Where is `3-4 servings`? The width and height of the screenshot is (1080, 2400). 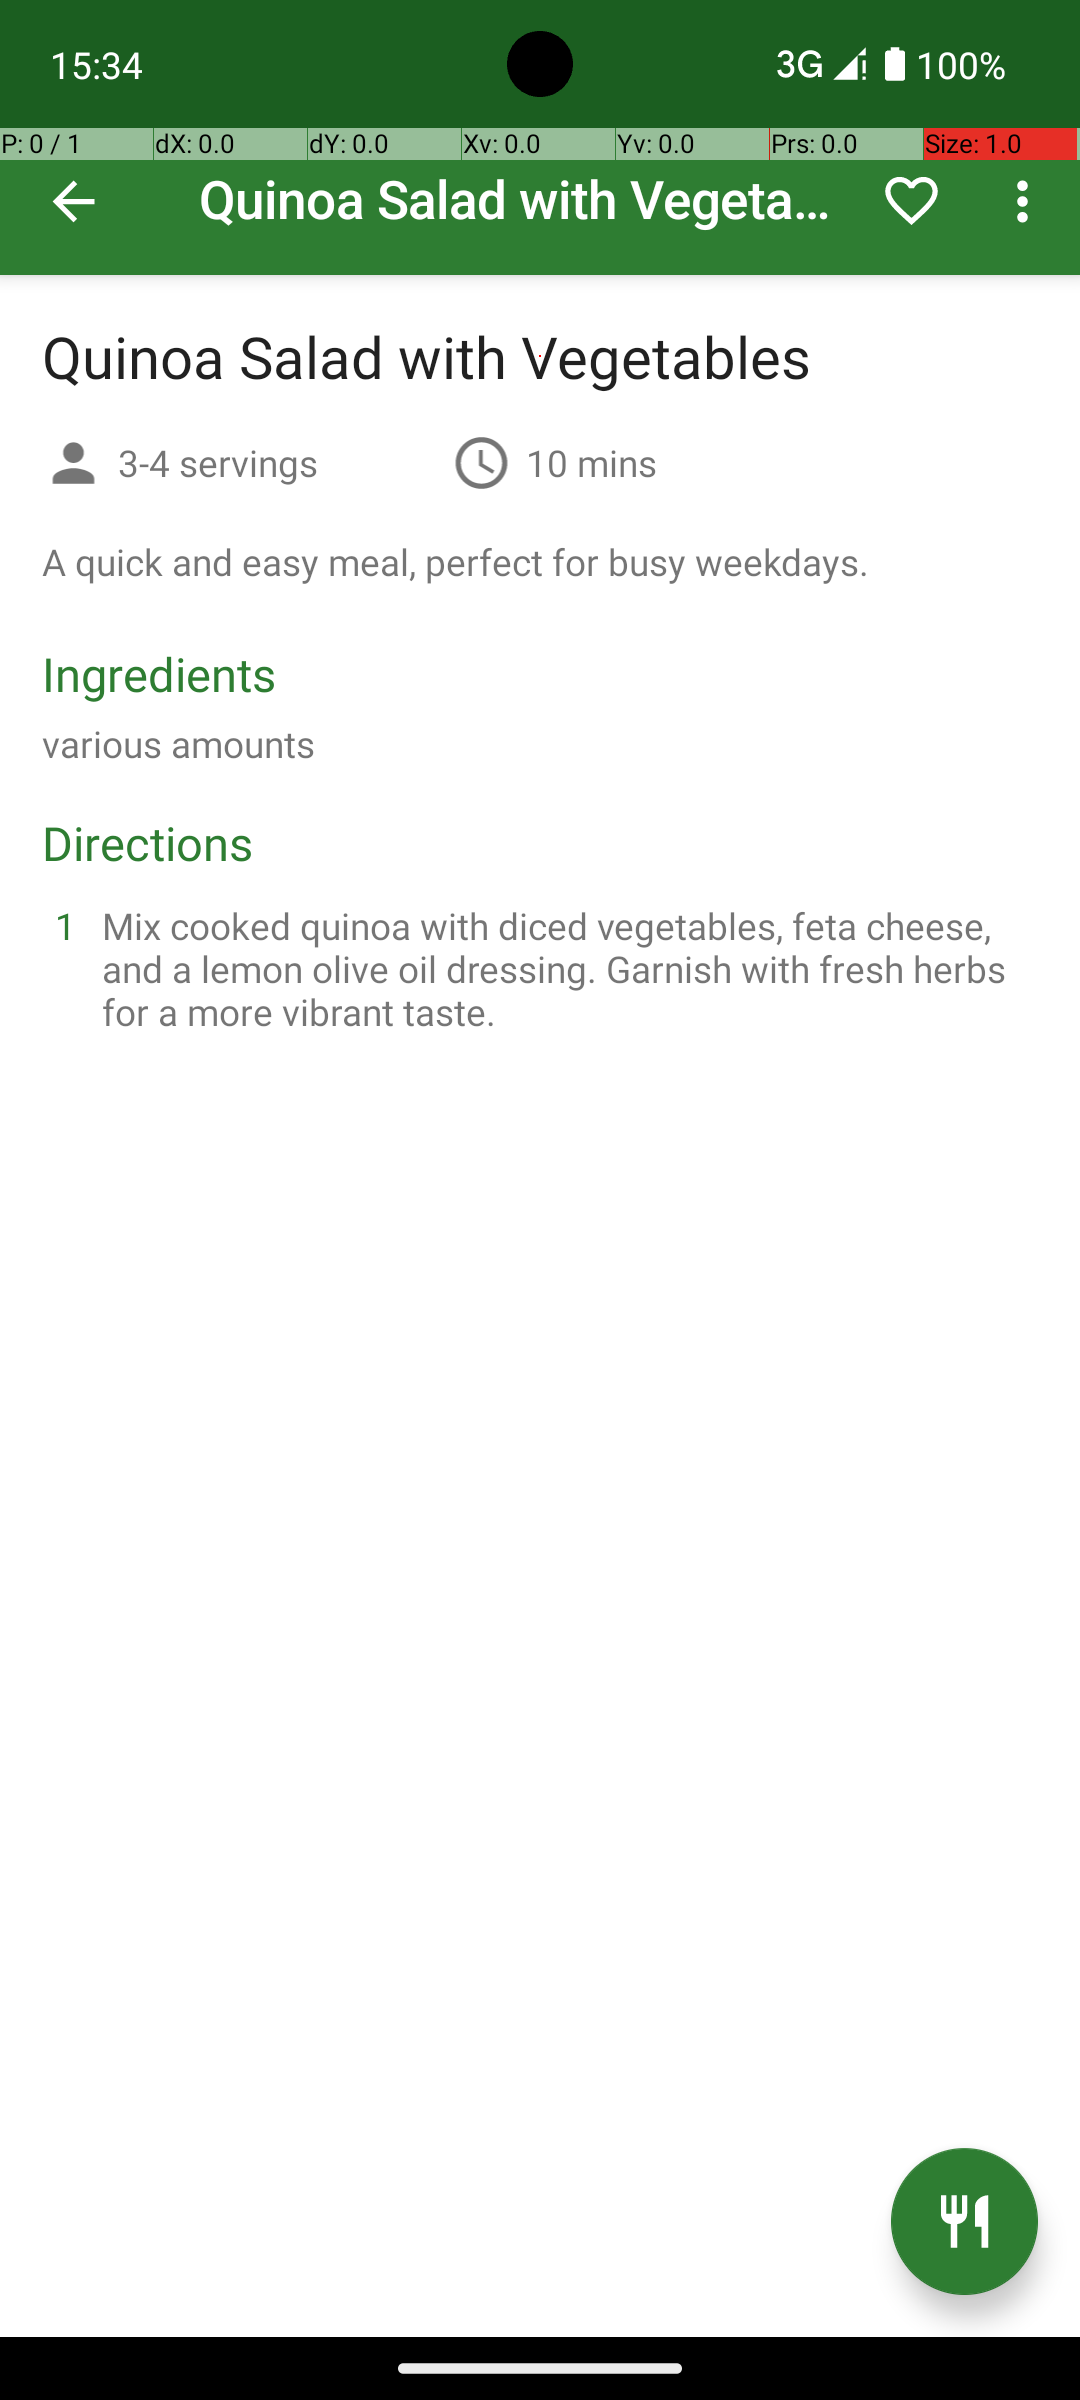 3-4 servings is located at coordinates (278, 462).